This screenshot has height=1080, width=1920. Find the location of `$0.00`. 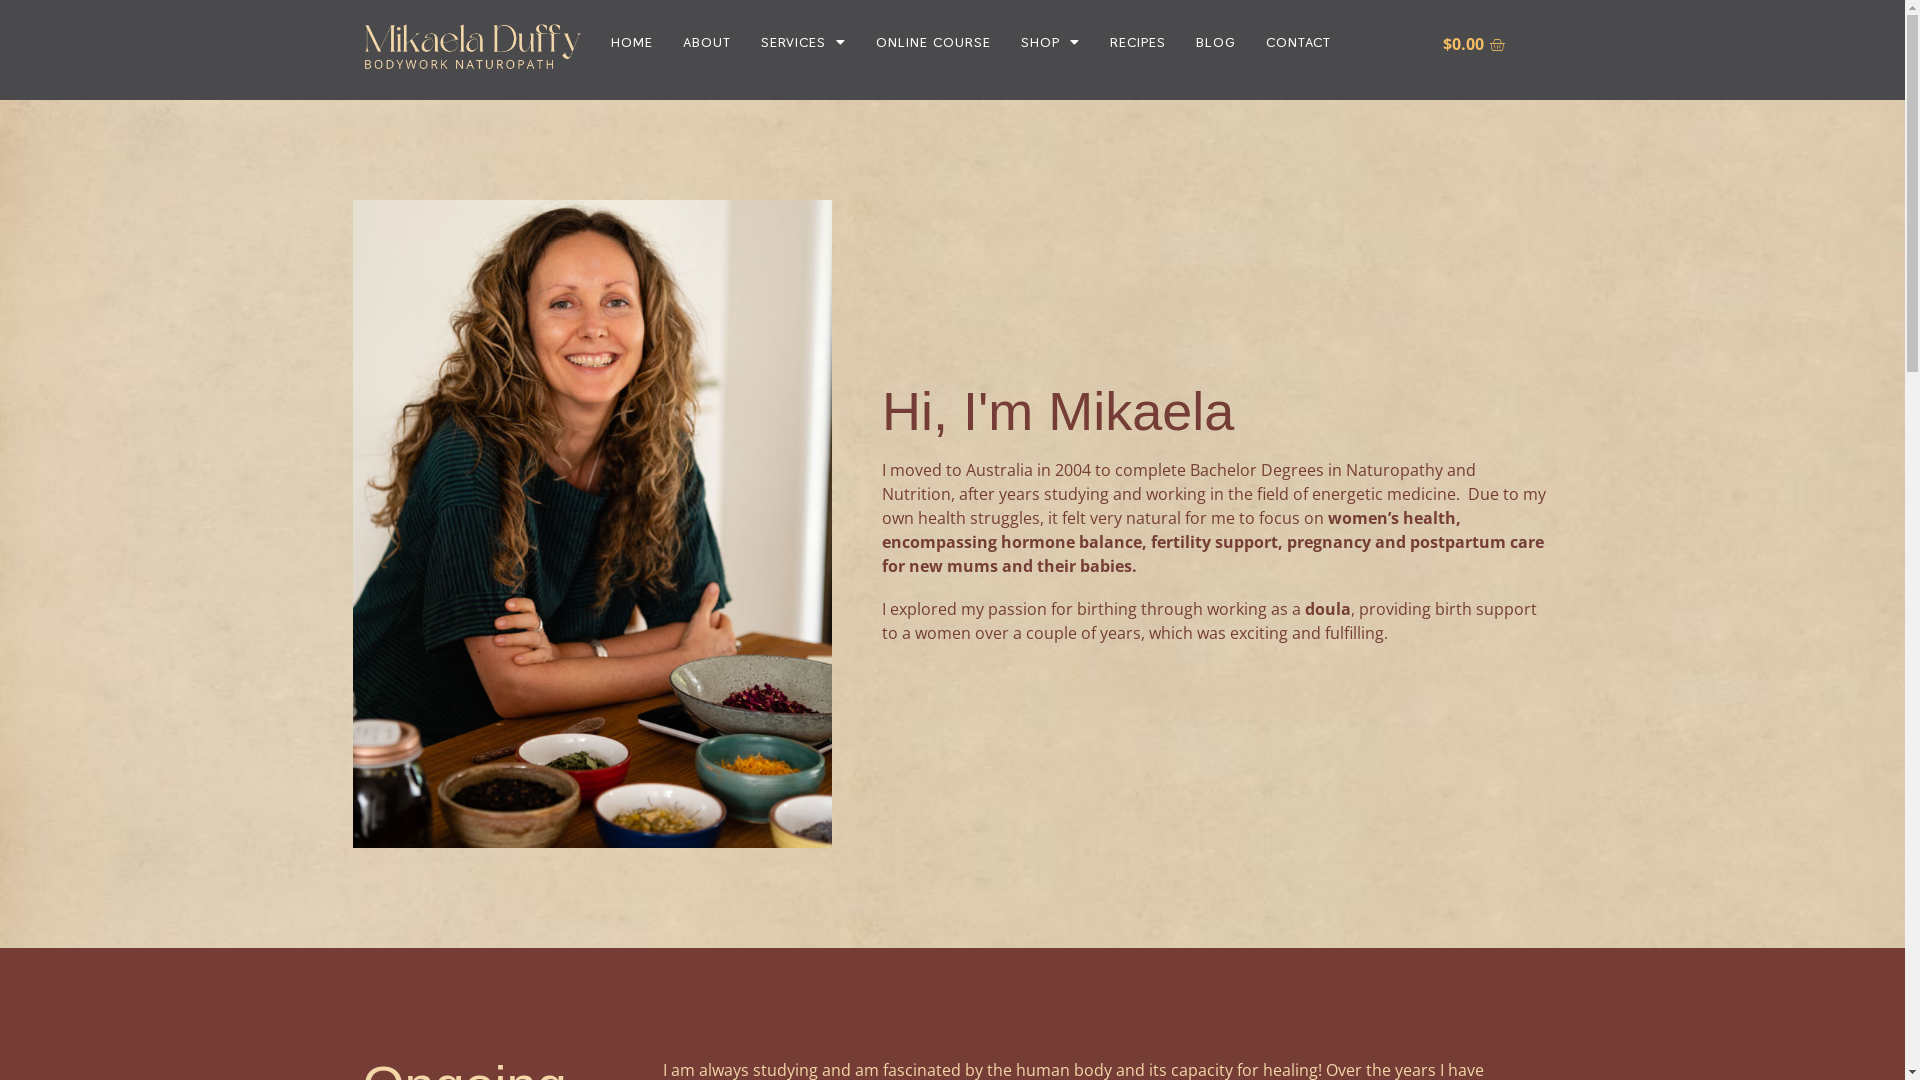

$0.00 is located at coordinates (1474, 44).